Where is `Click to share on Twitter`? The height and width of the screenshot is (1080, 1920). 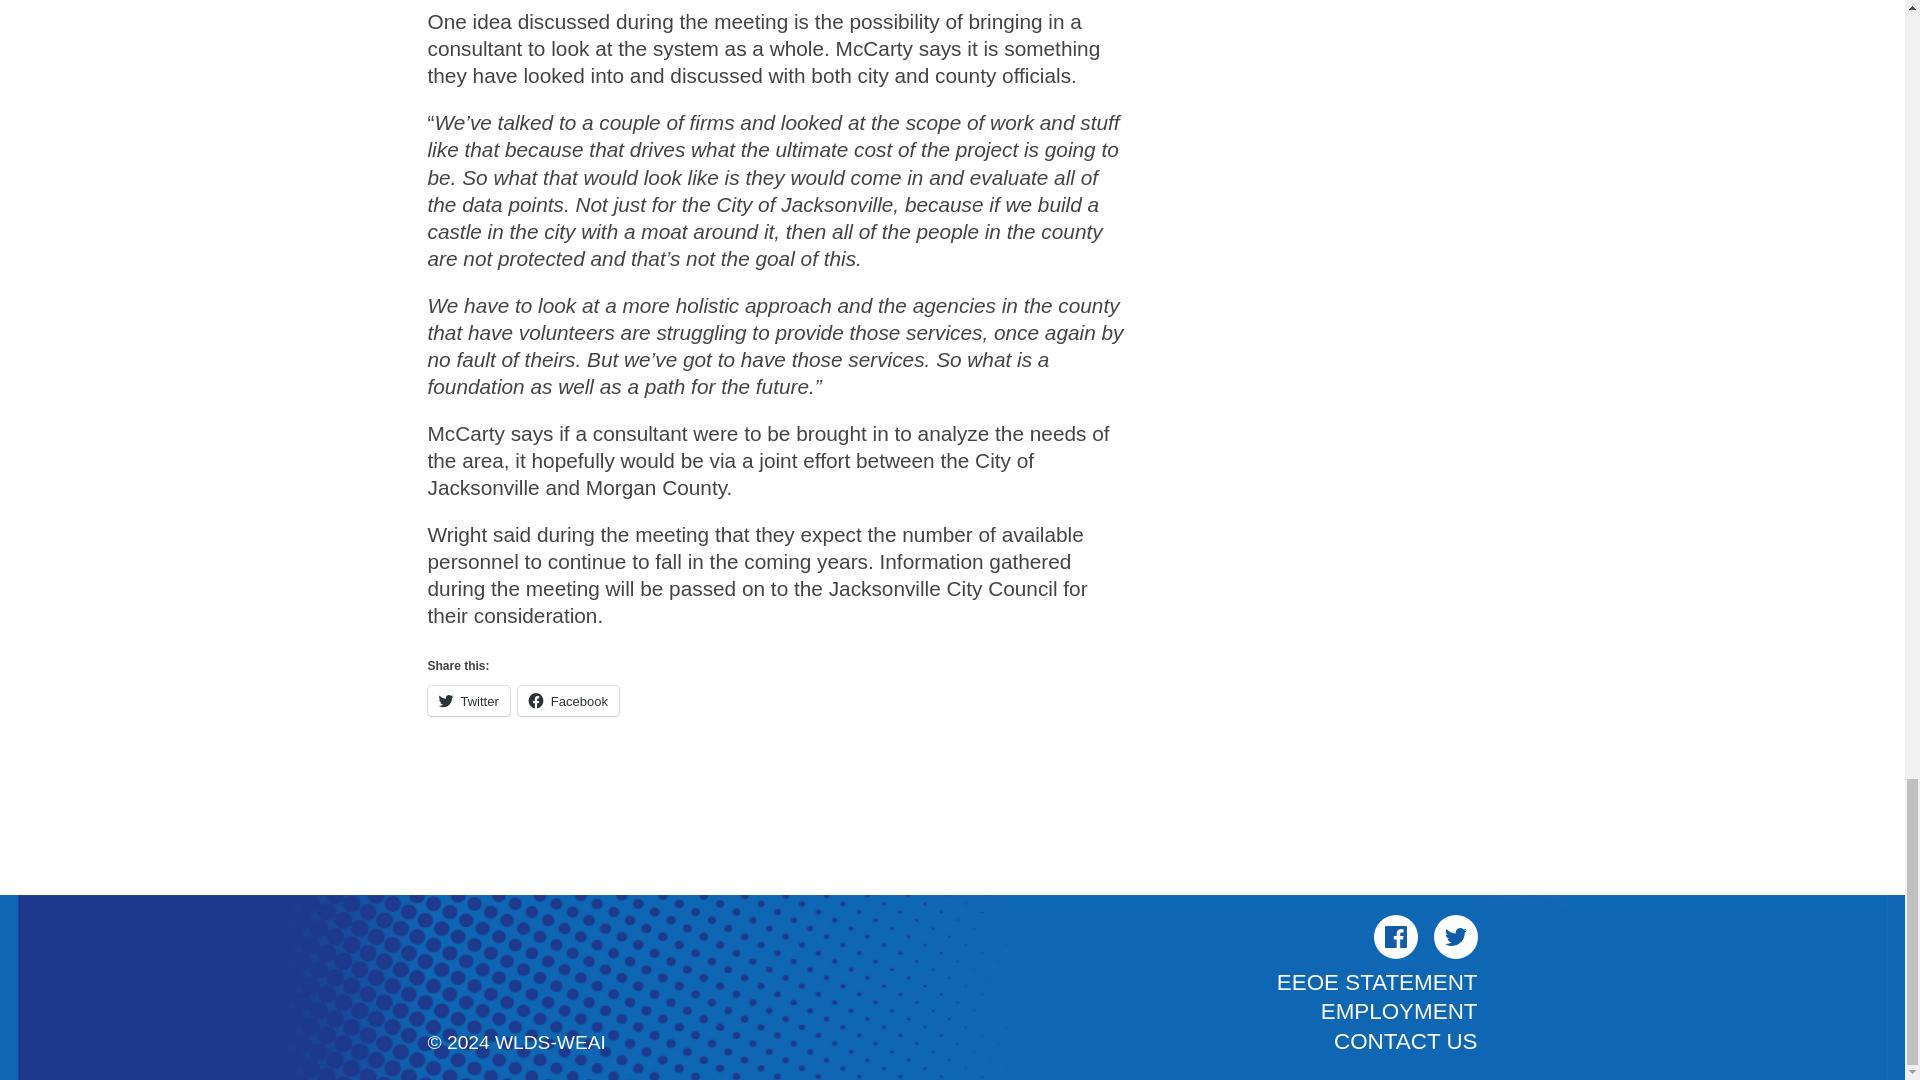
Click to share on Twitter is located at coordinates (469, 700).